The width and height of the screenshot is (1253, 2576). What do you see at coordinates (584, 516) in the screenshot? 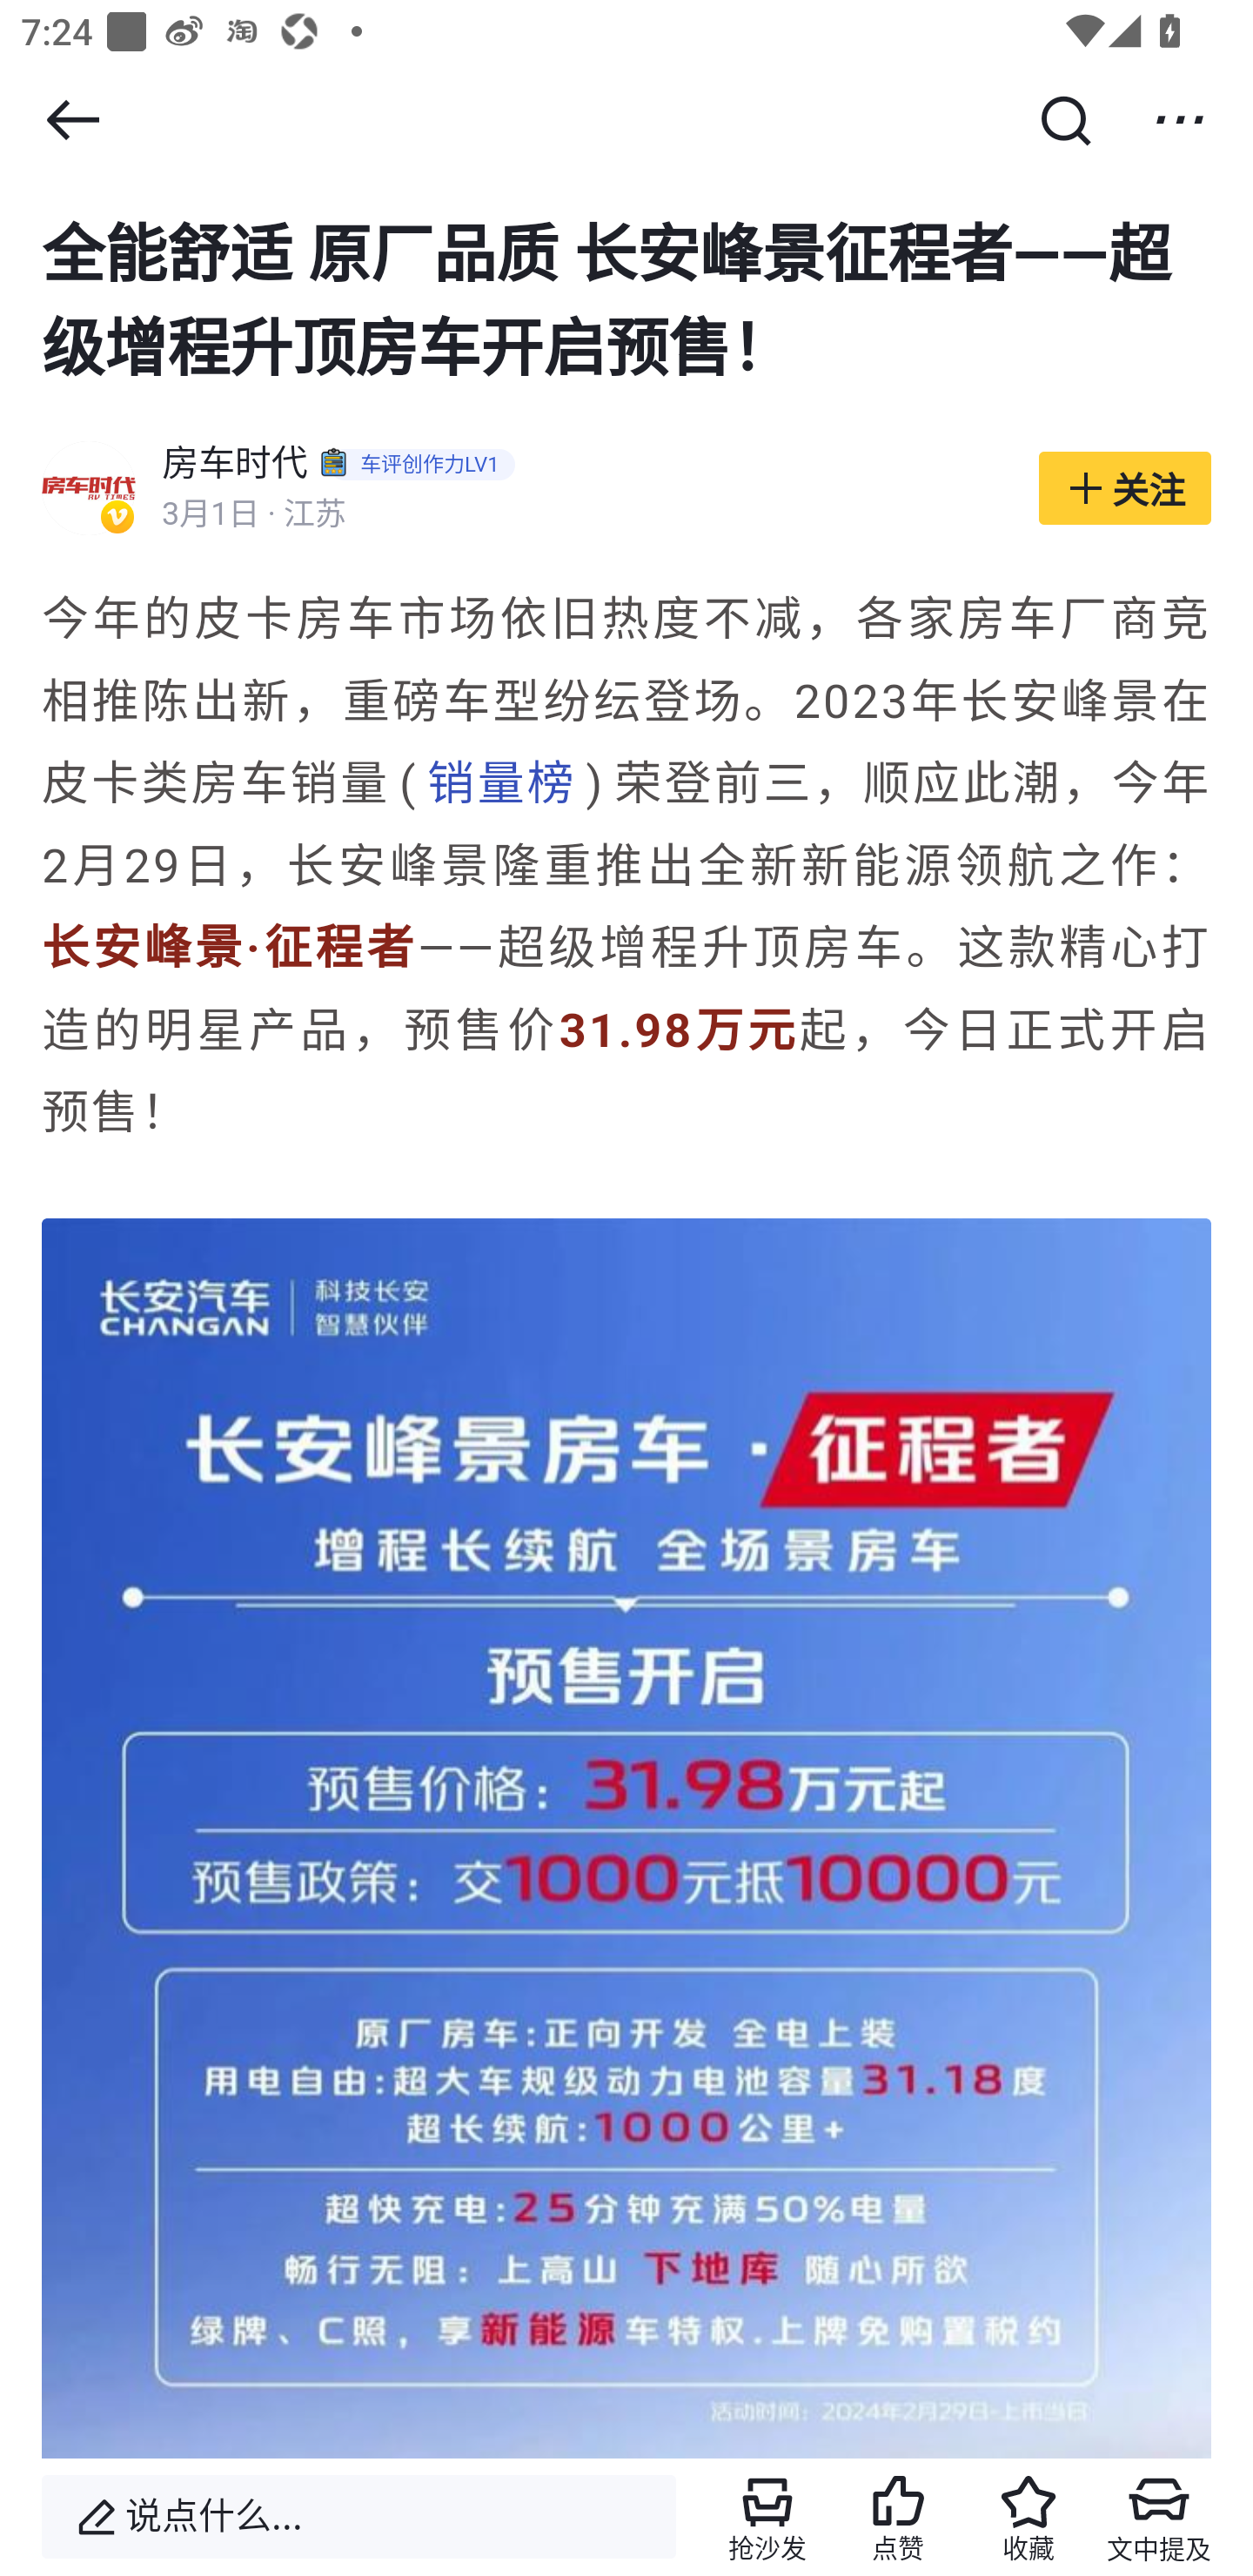
I see `3月1日 · 江苏 3月1日  · 江苏` at bounding box center [584, 516].